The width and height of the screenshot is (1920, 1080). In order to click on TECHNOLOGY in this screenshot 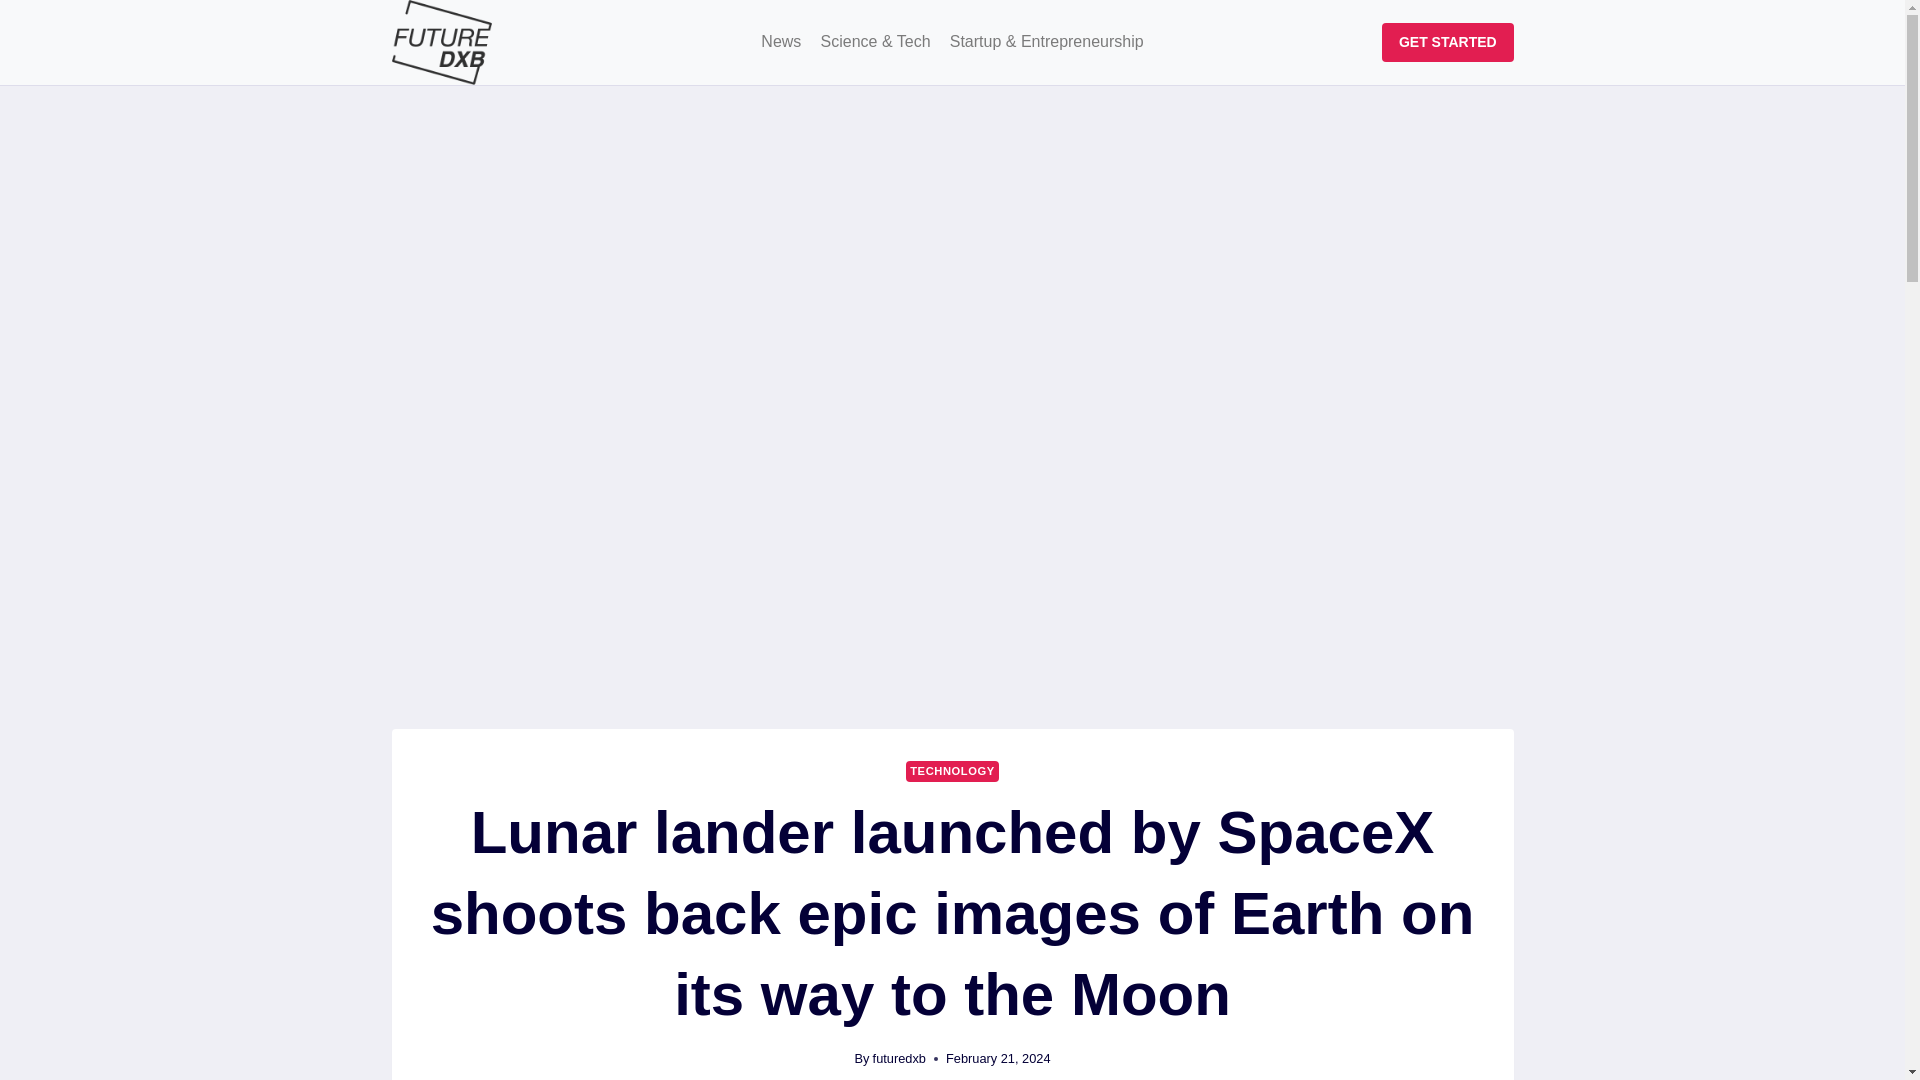, I will do `click(952, 771)`.